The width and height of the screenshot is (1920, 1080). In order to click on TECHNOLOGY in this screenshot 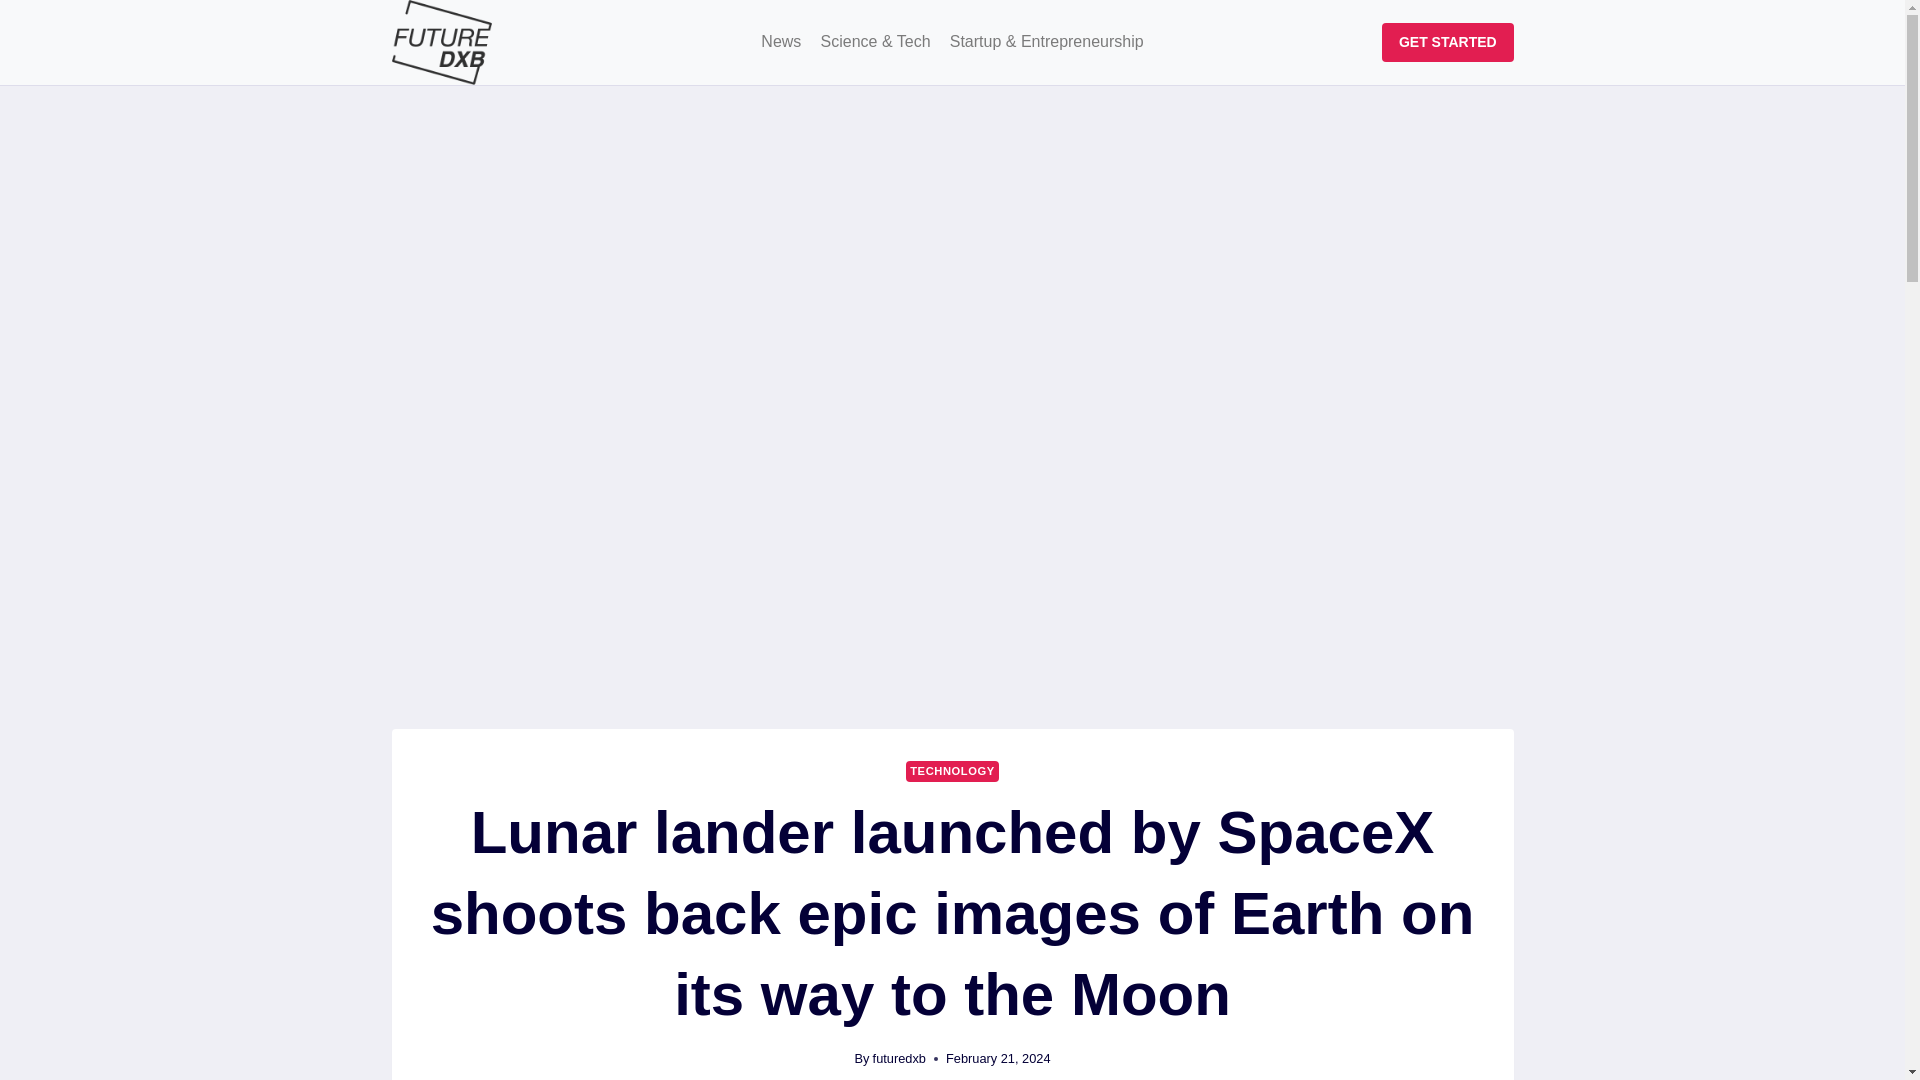, I will do `click(952, 771)`.